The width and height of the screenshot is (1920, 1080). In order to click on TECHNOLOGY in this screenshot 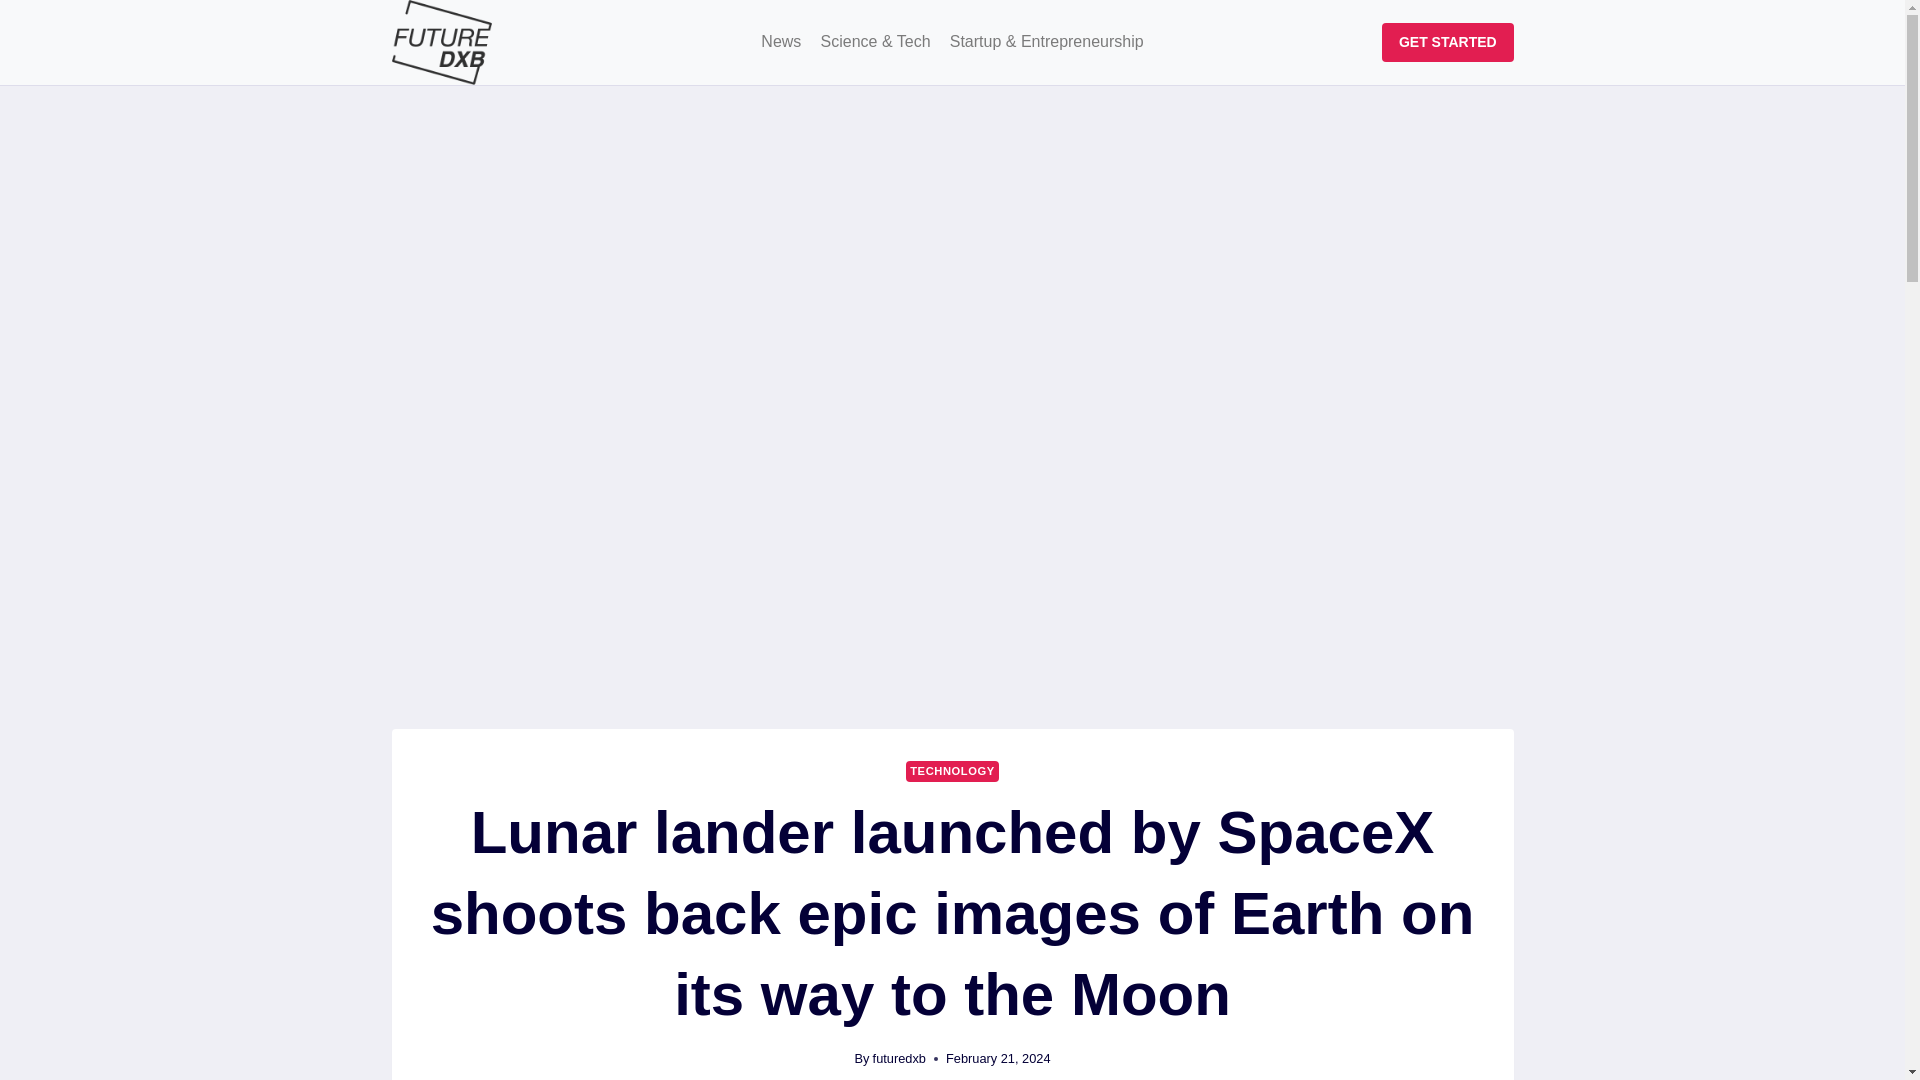, I will do `click(952, 771)`.